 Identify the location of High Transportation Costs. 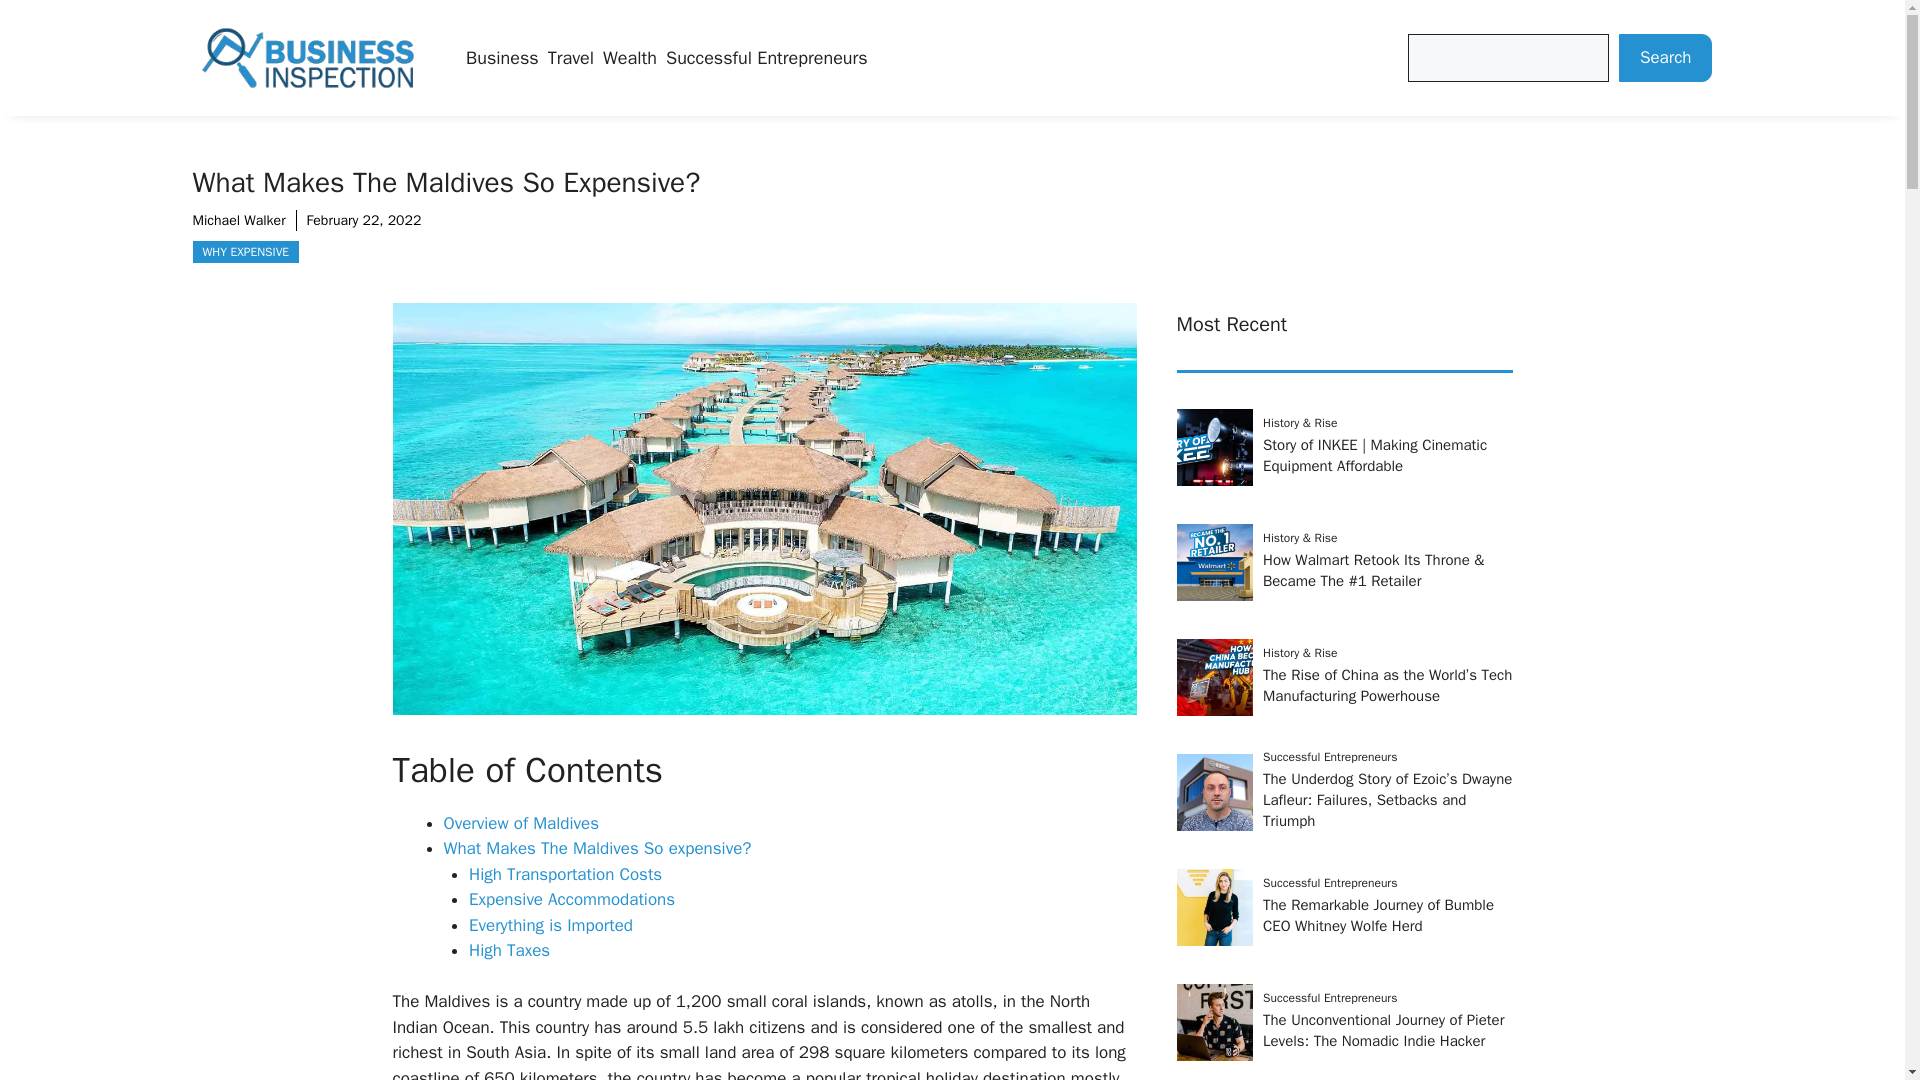
(565, 874).